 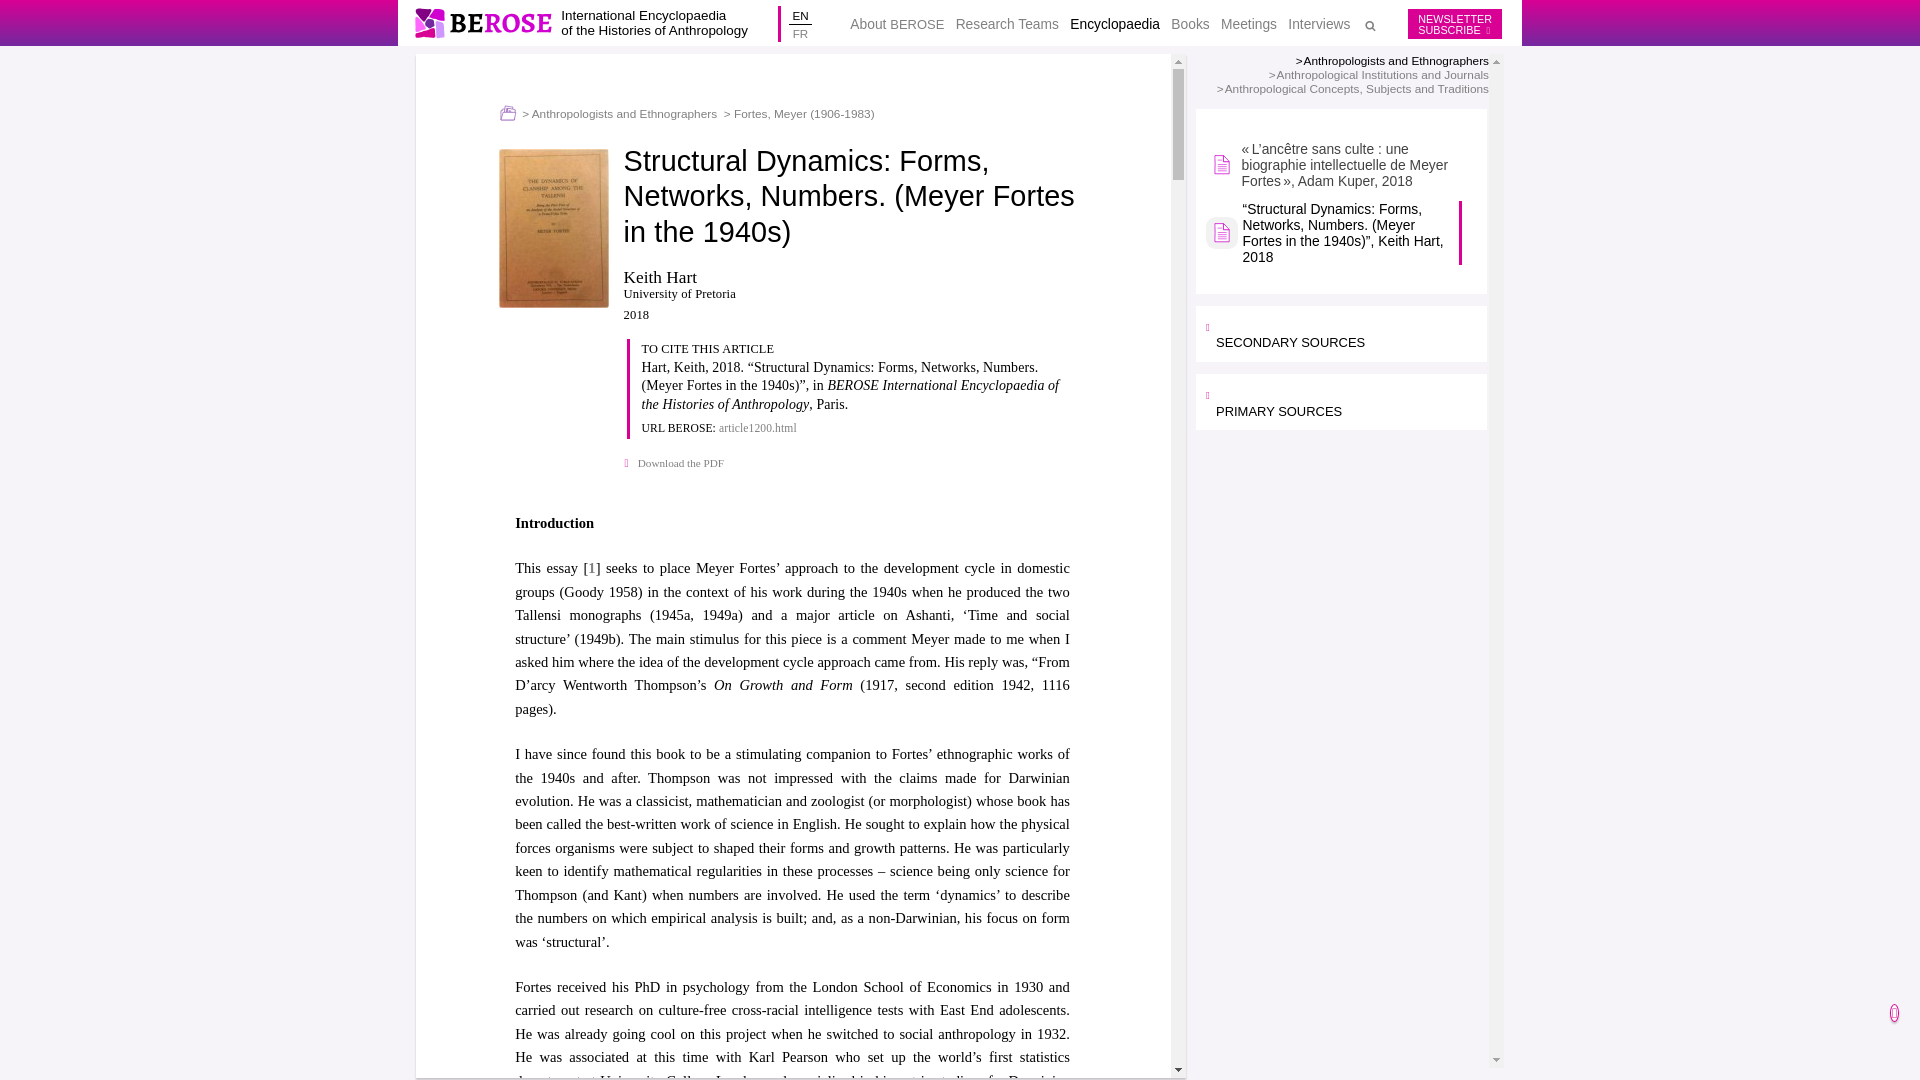 I want to click on Unfold, so click(x=800, y=15).